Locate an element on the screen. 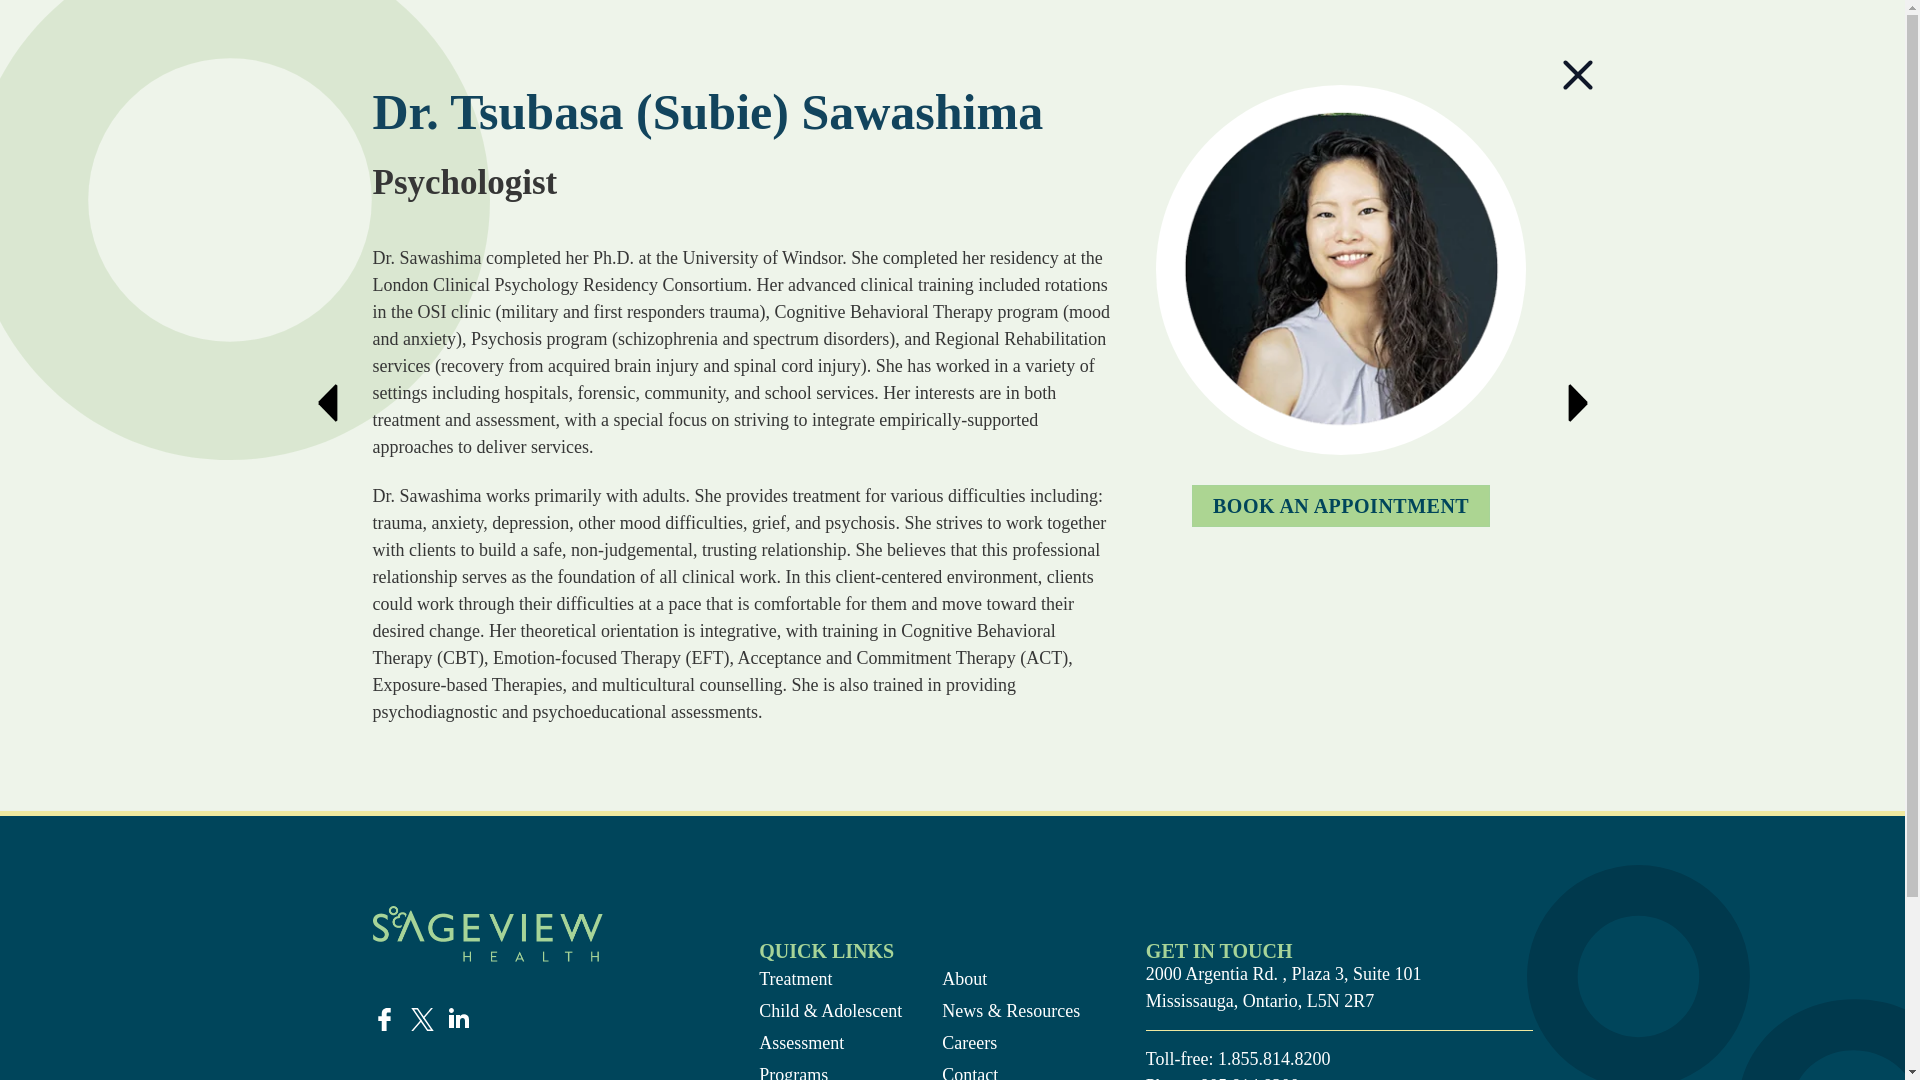  Contact is located at coordinates (1013, 1070).